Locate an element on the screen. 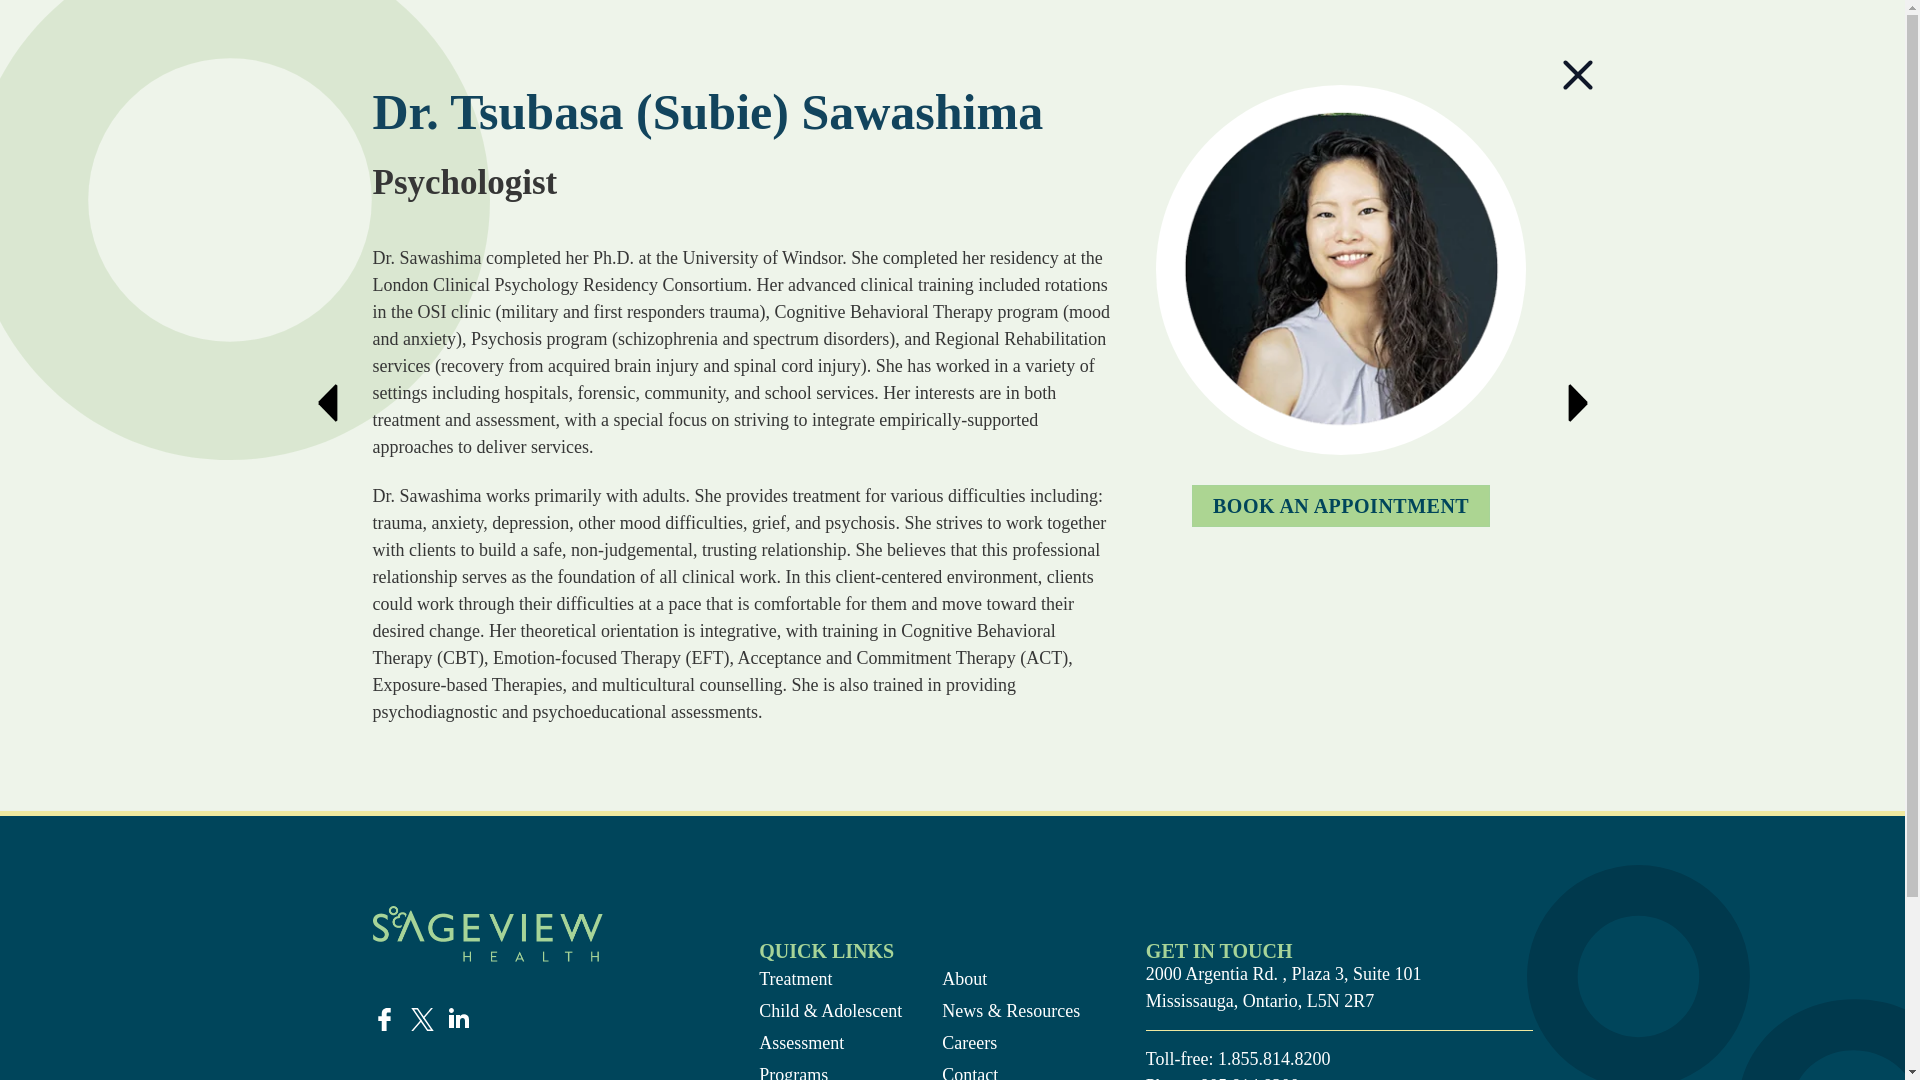  Contact is located at coordinates (1013, 1070).